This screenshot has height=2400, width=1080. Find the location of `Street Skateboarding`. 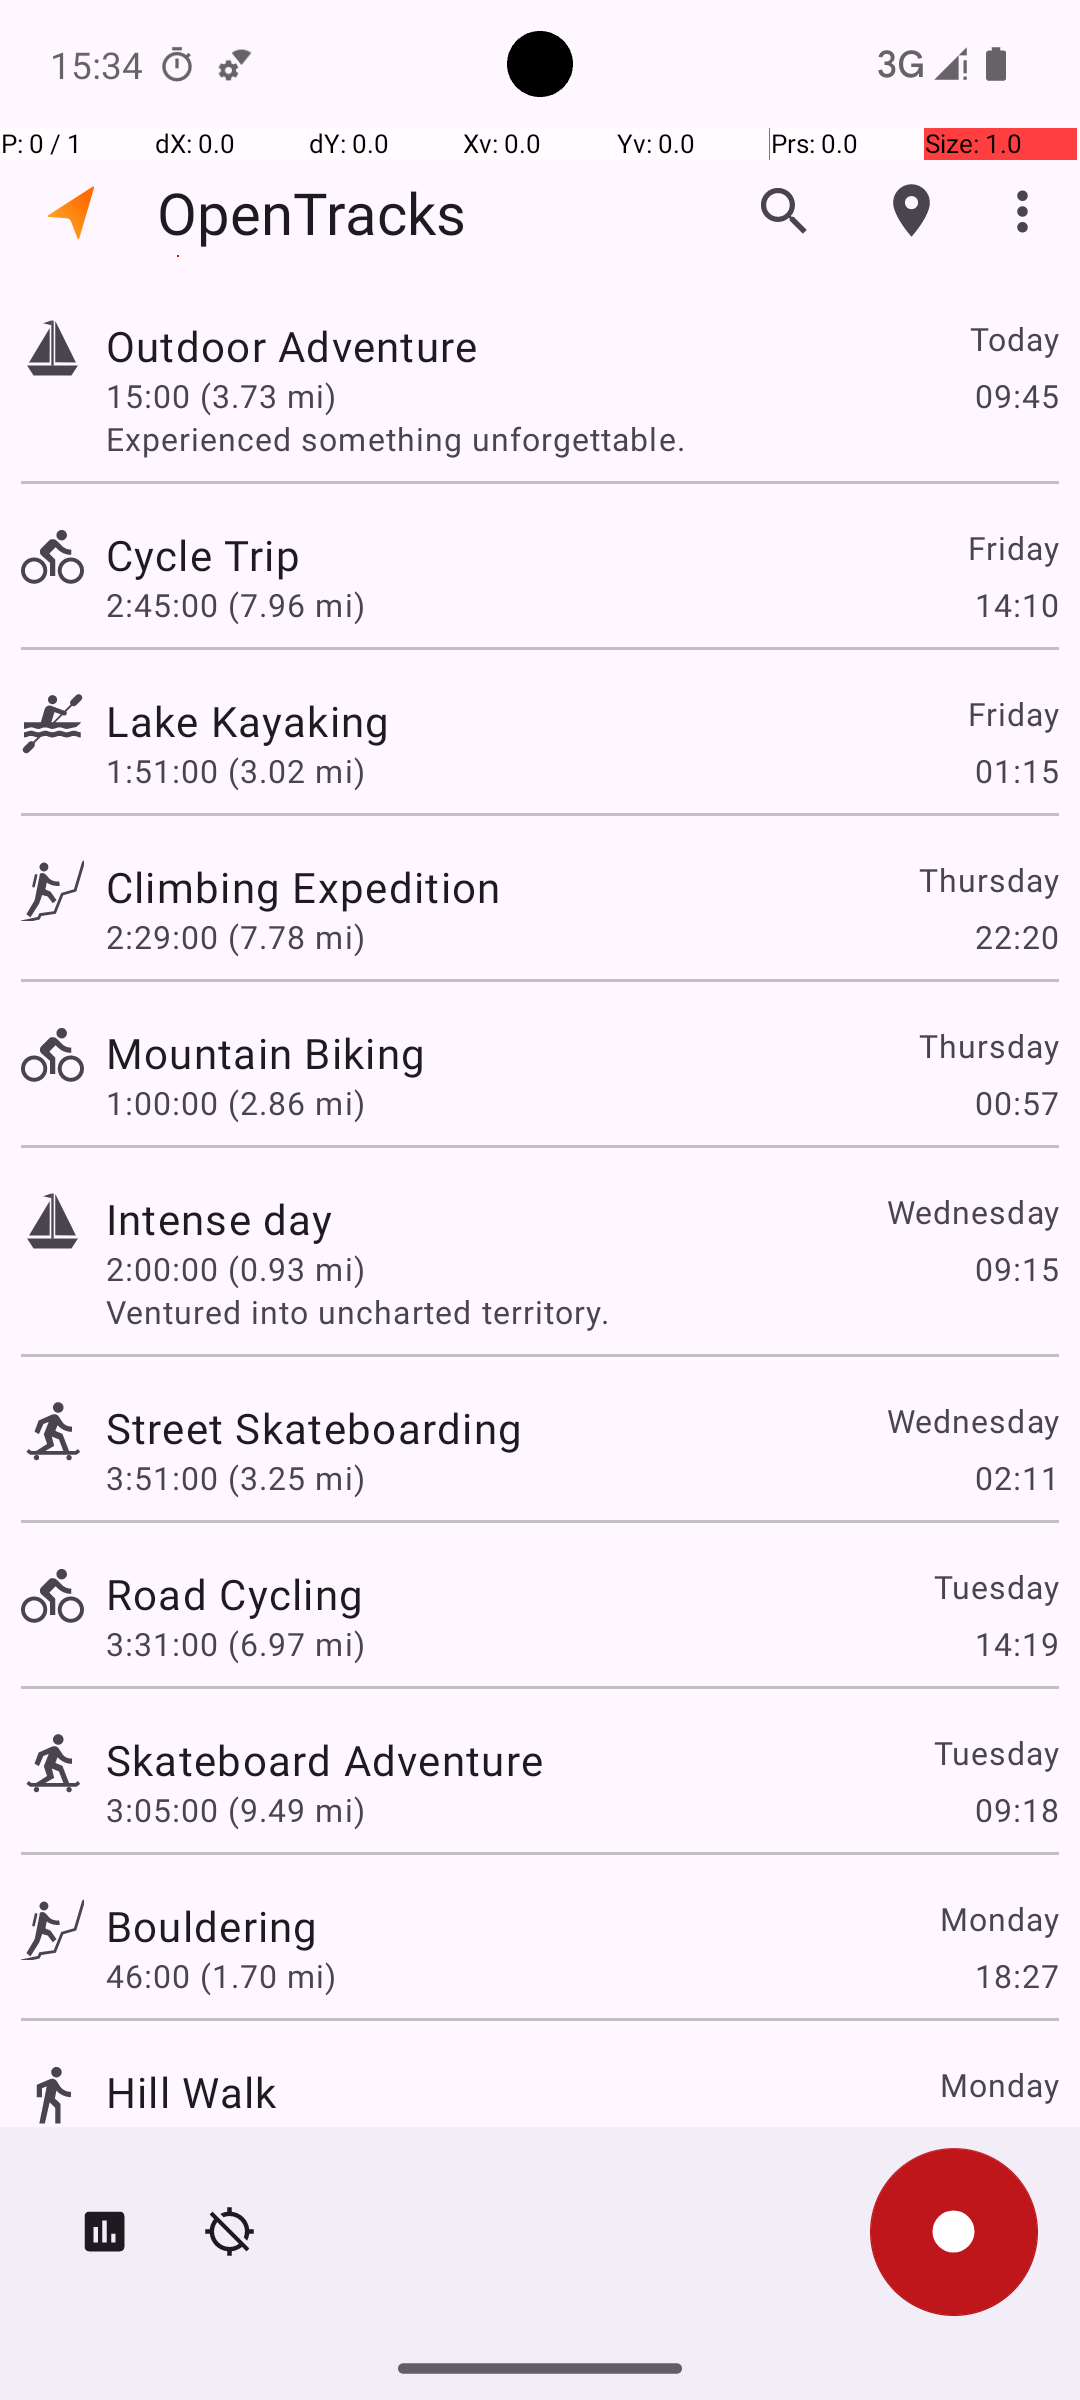

Street Skateboarding is located at coordinates (314, 1428).